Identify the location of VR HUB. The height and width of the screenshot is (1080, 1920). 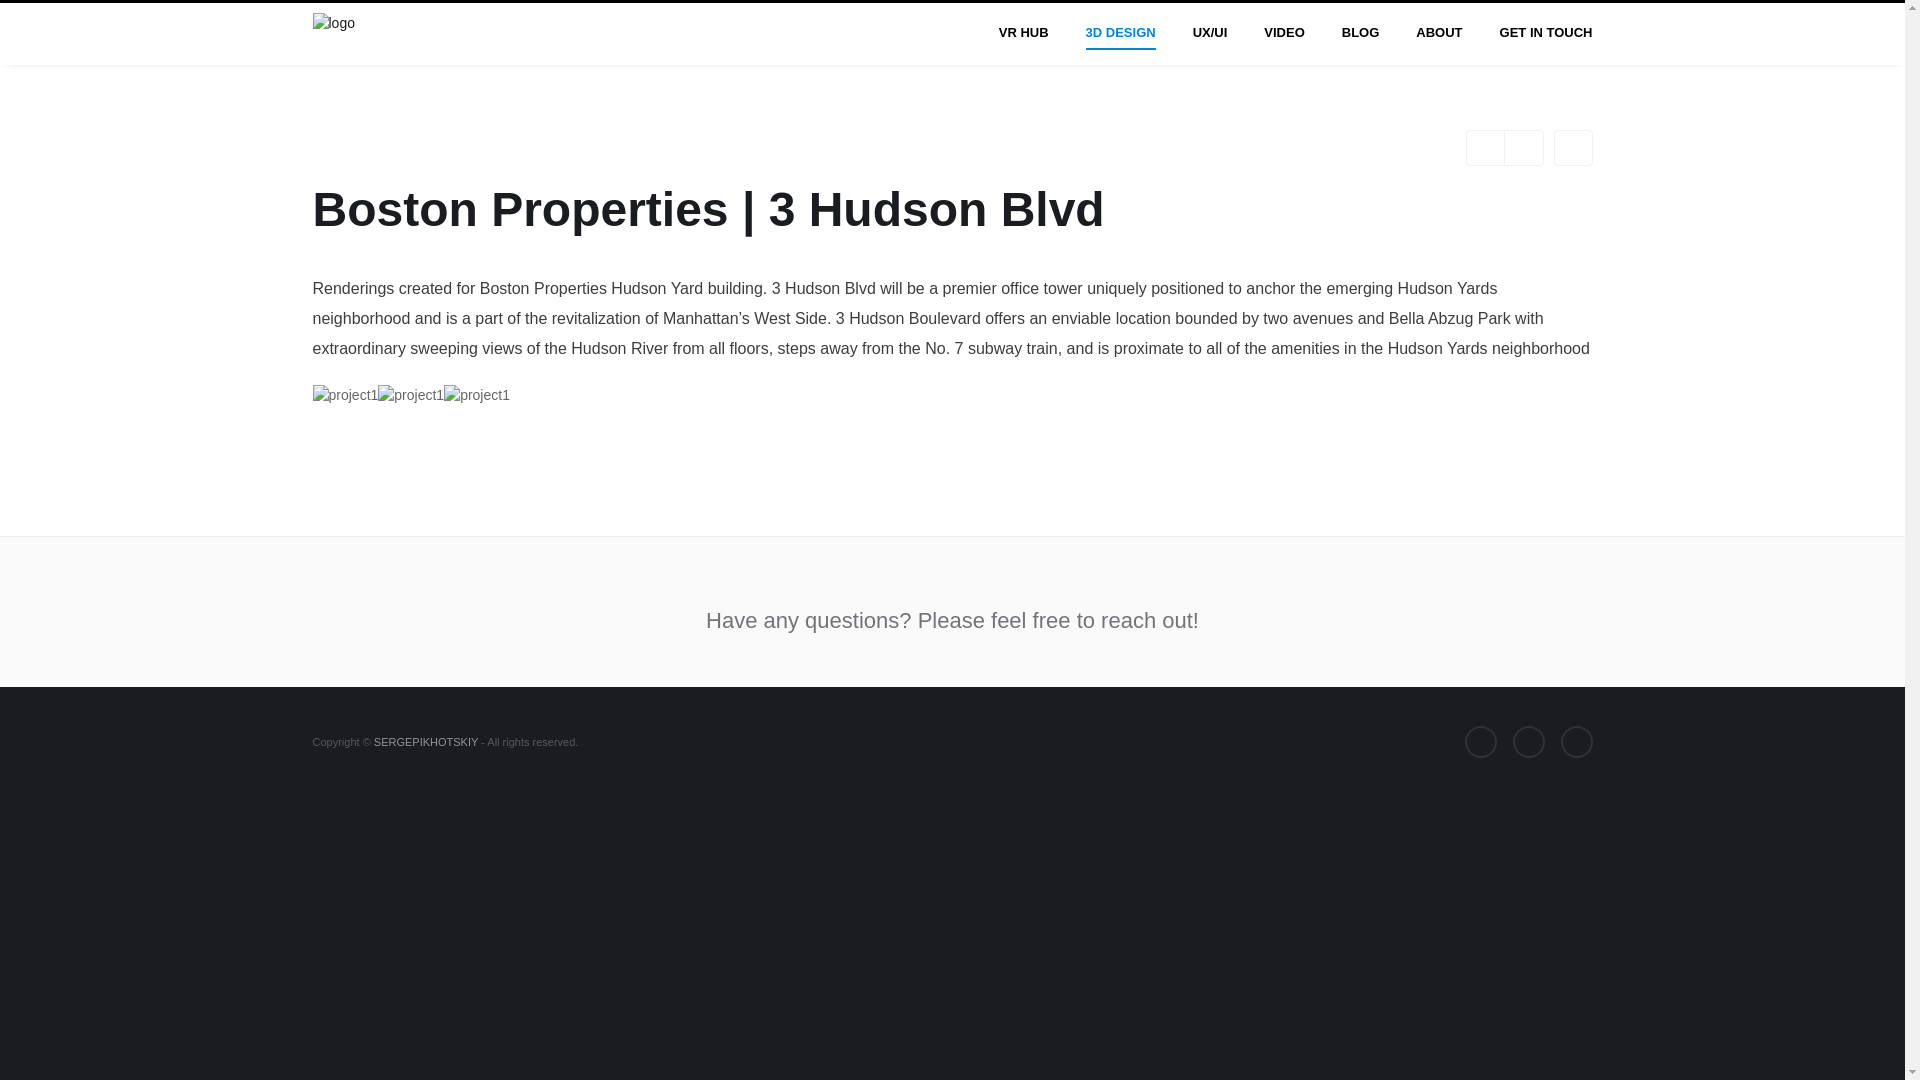
(1023, 34).